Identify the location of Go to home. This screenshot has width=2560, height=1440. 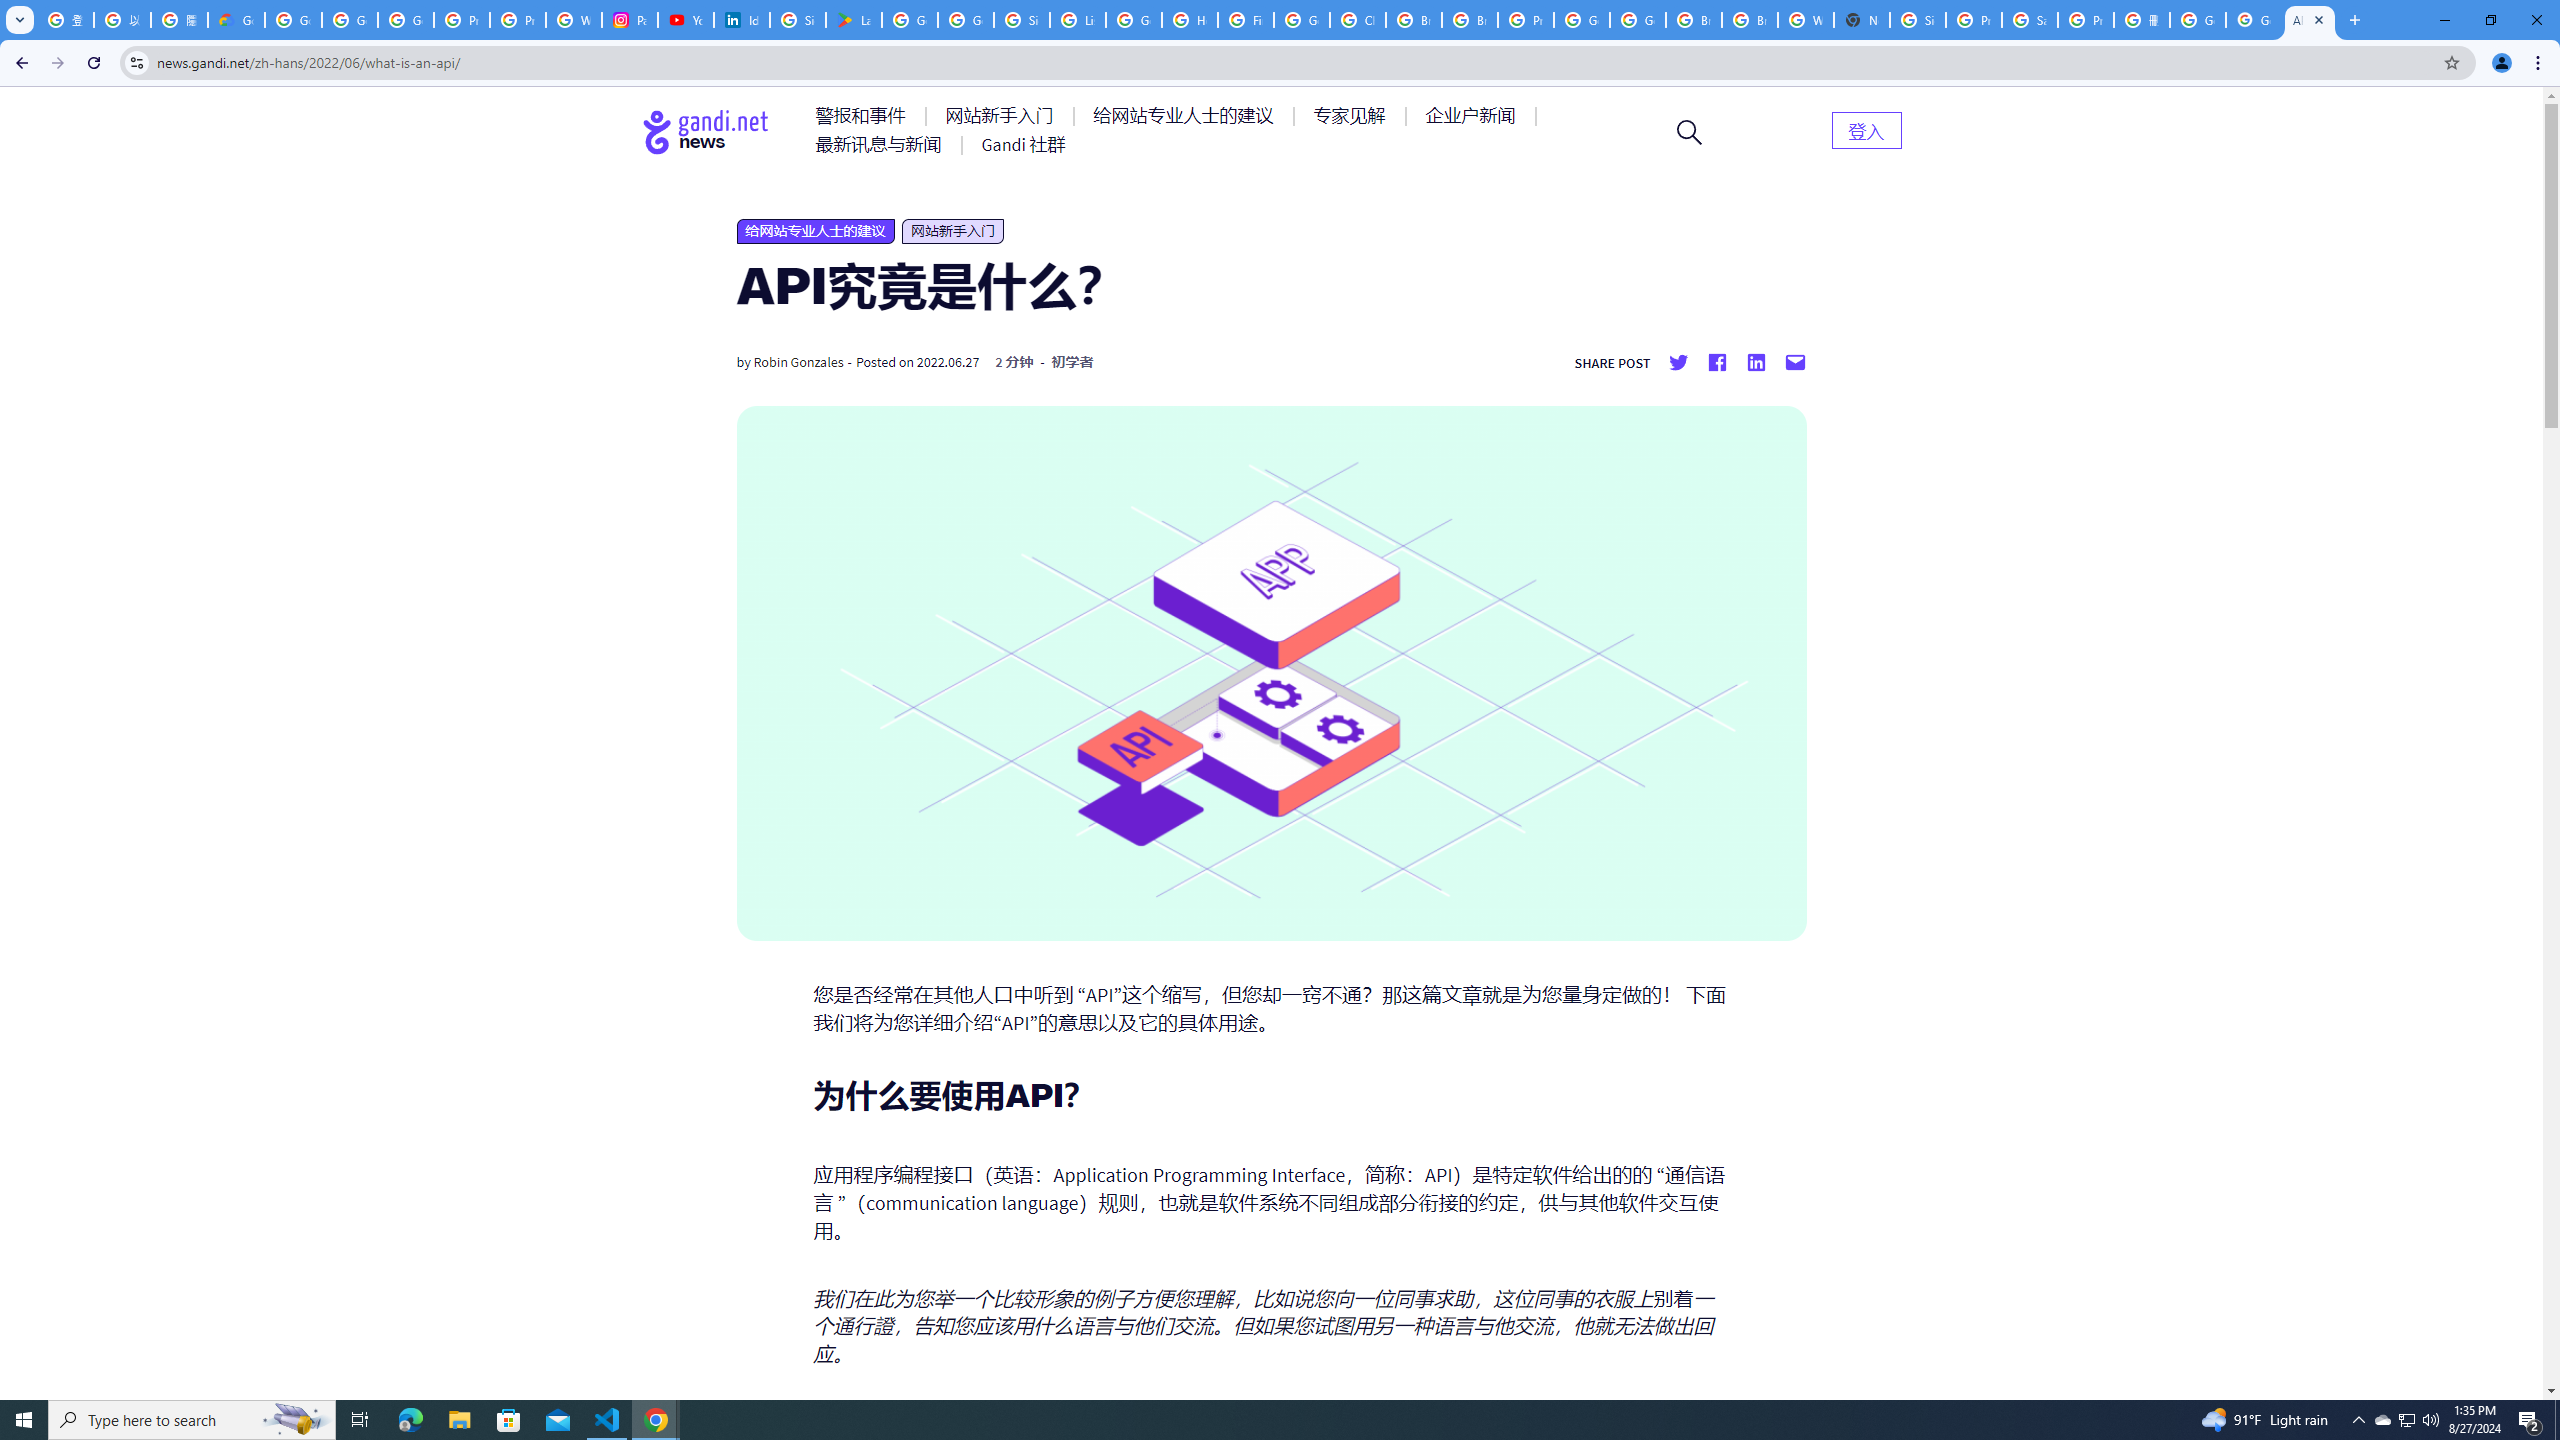
(706, 132).